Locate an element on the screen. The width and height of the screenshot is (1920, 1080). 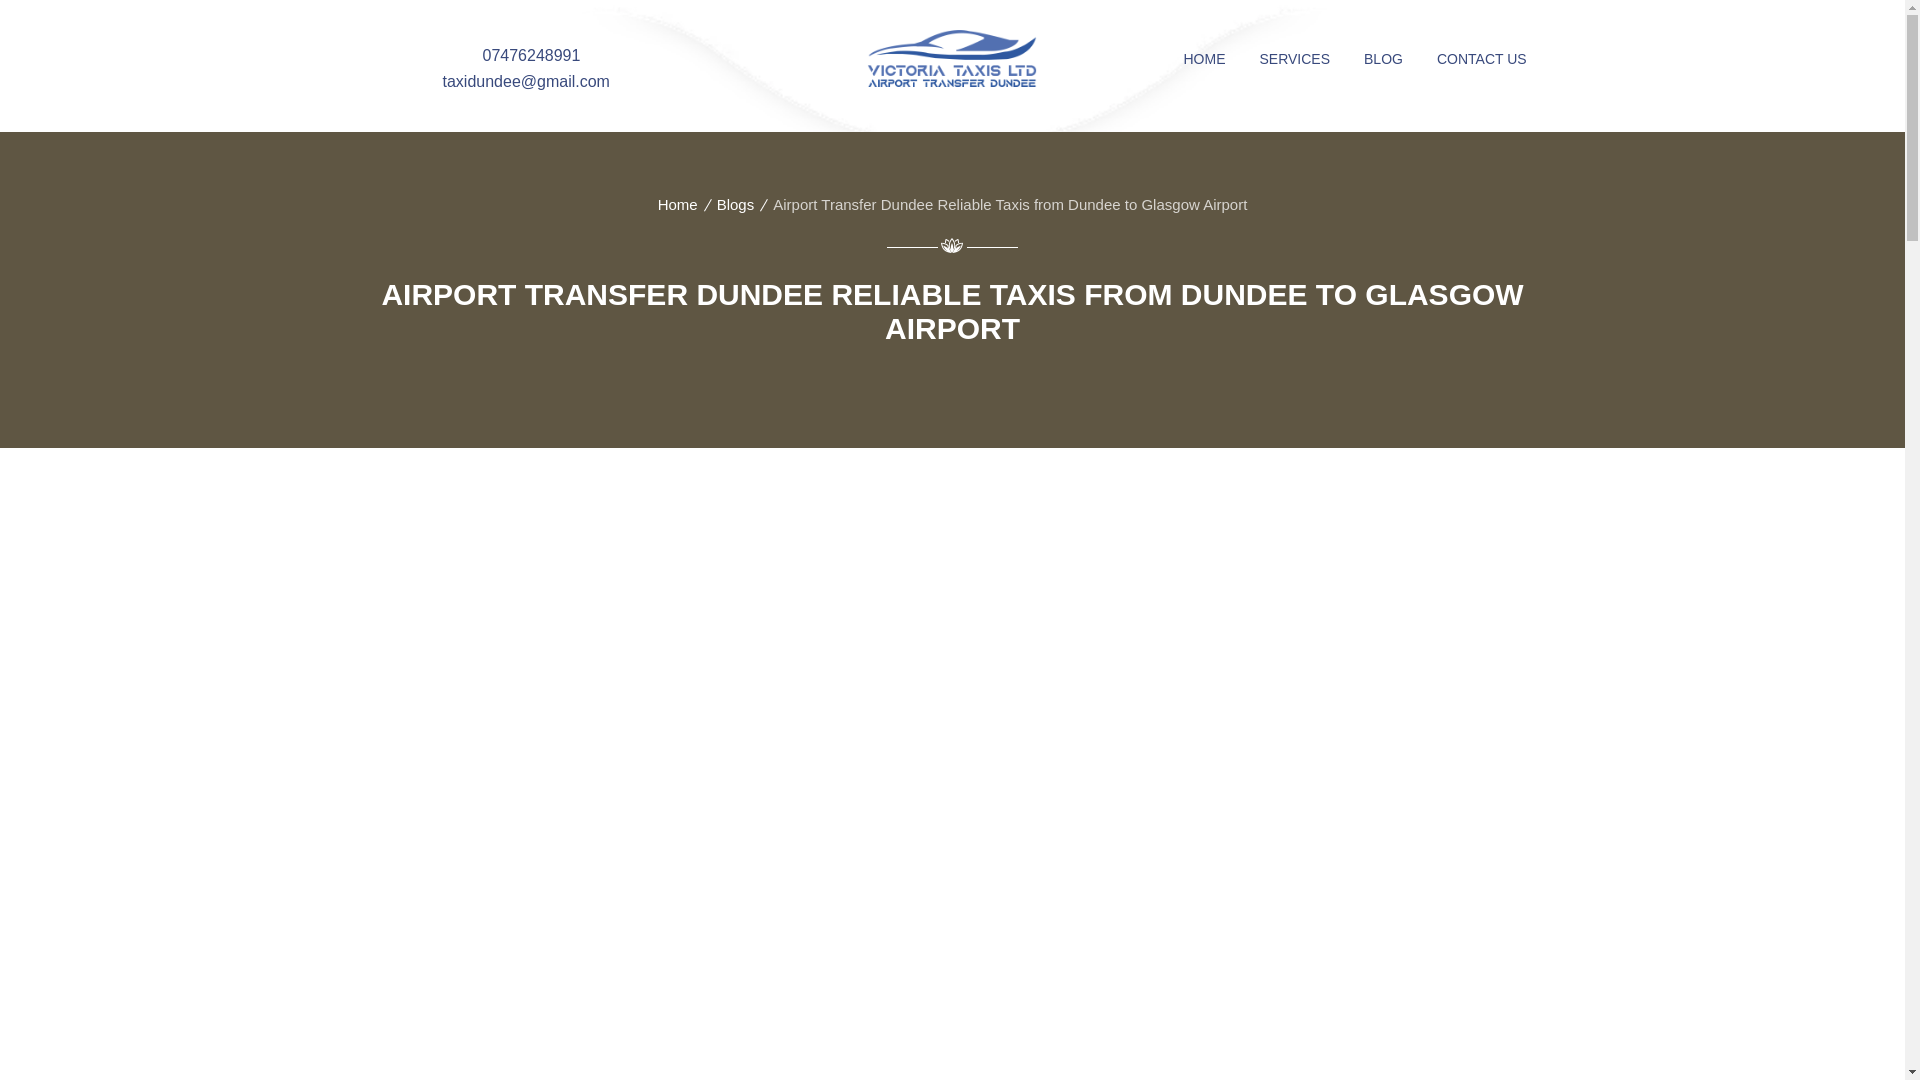
SERVICES is located at coordinates (1294, 58).